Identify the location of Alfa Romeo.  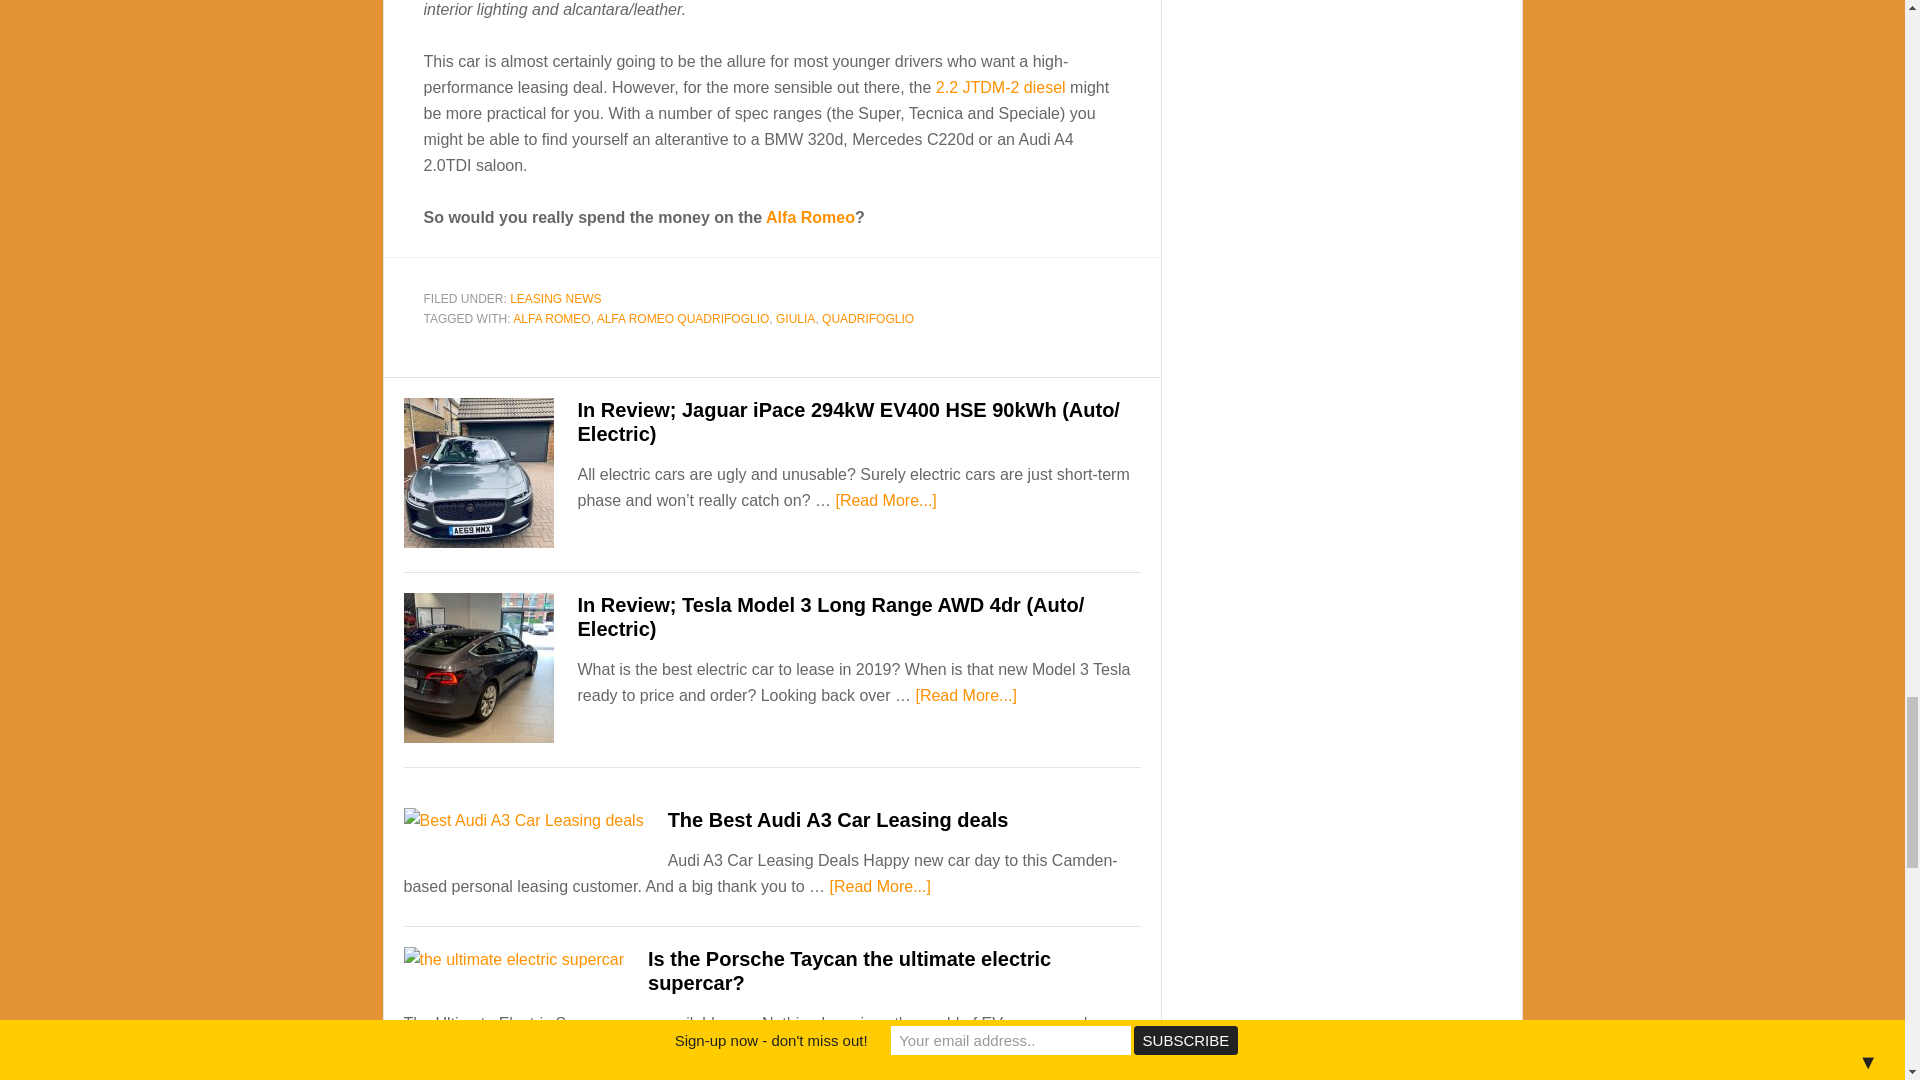
(810, 217).